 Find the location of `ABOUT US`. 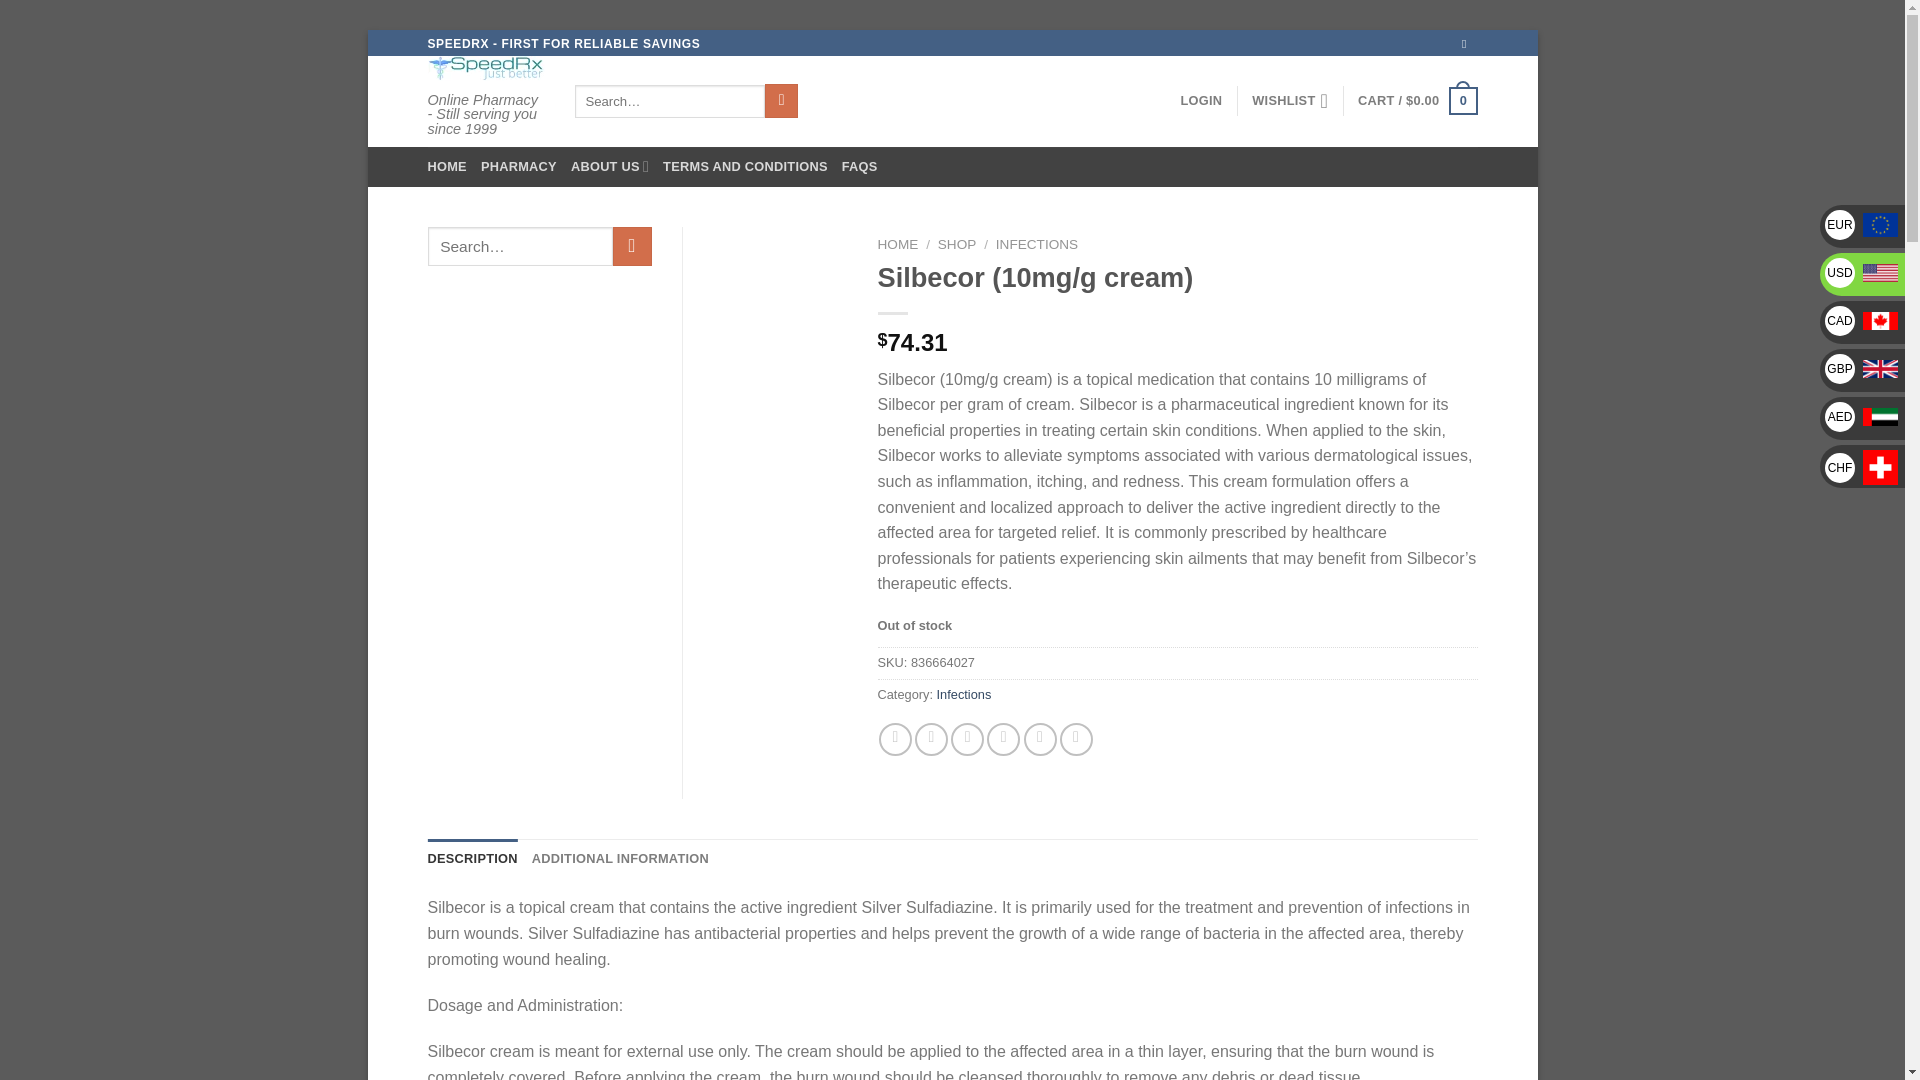

ABOUT US is located at coordinates (609, 166).